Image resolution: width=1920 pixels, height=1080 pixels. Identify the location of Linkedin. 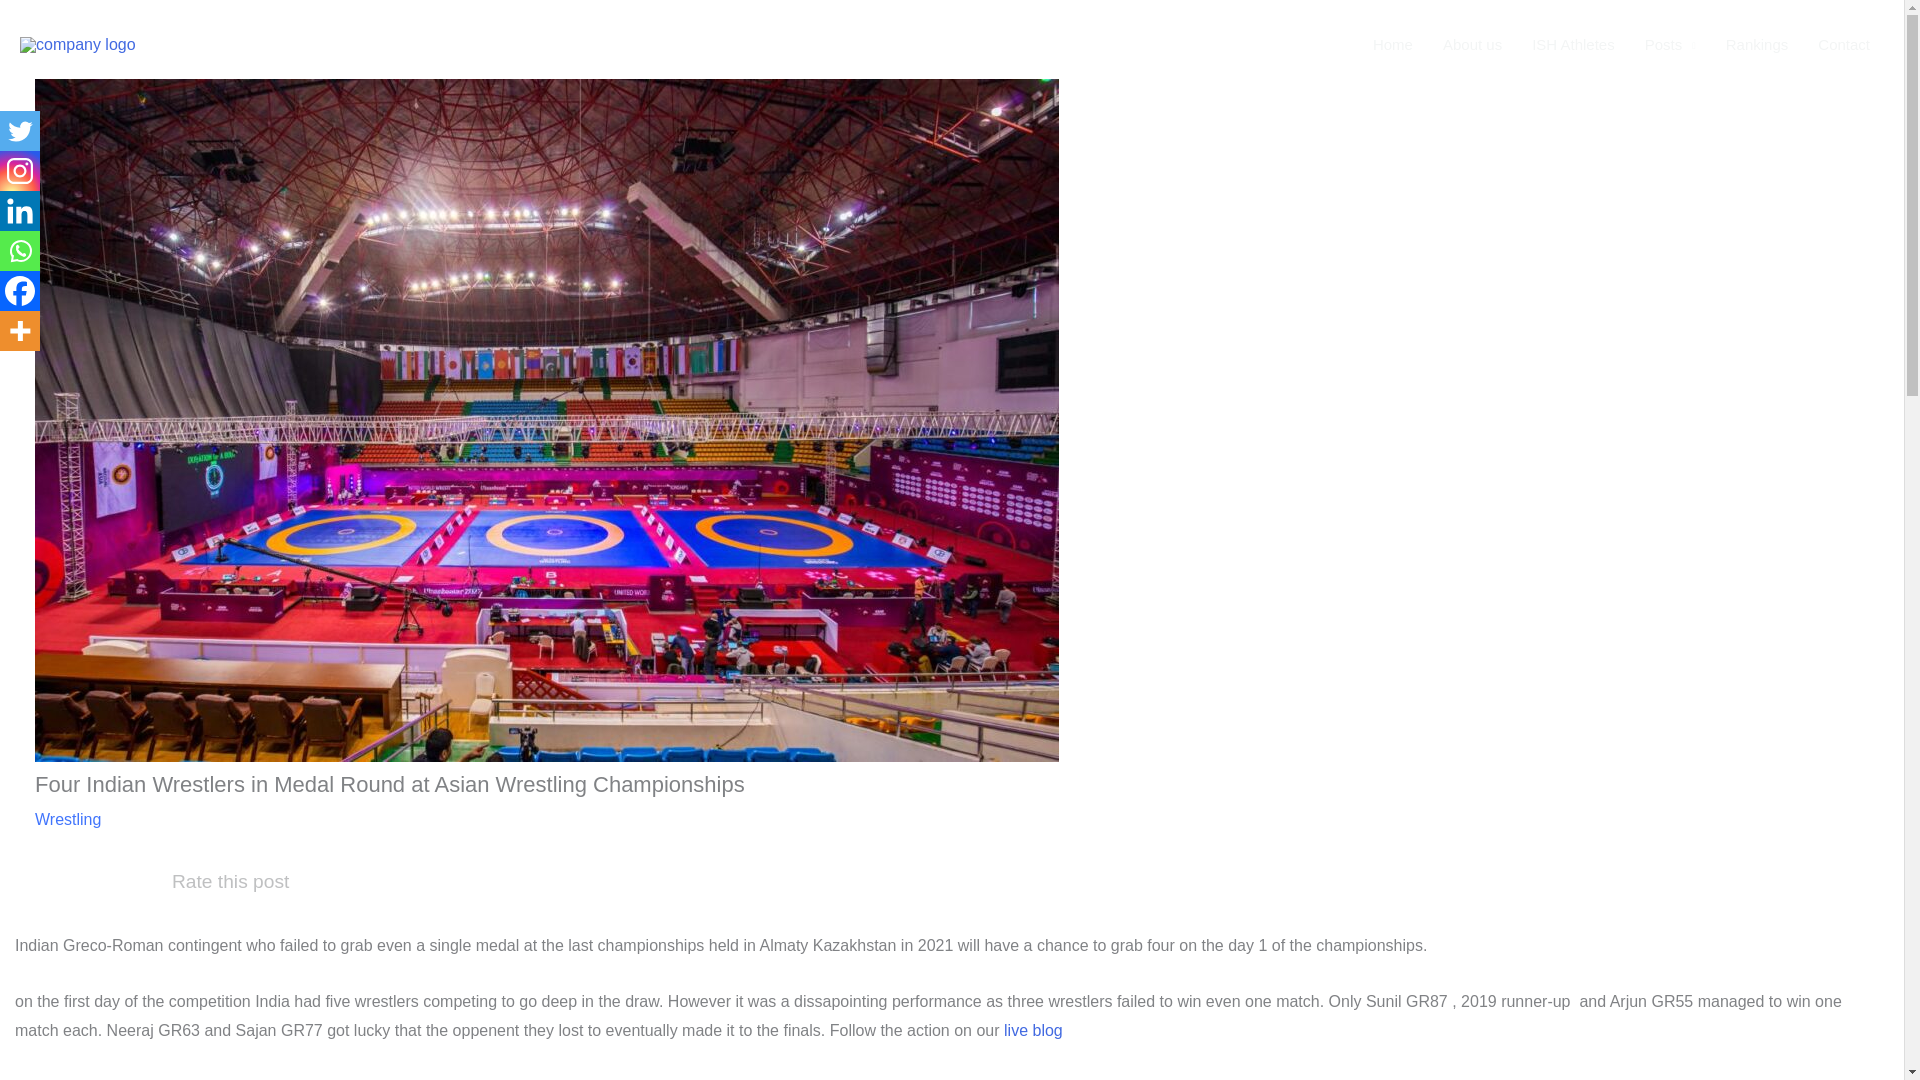
(20, 211).